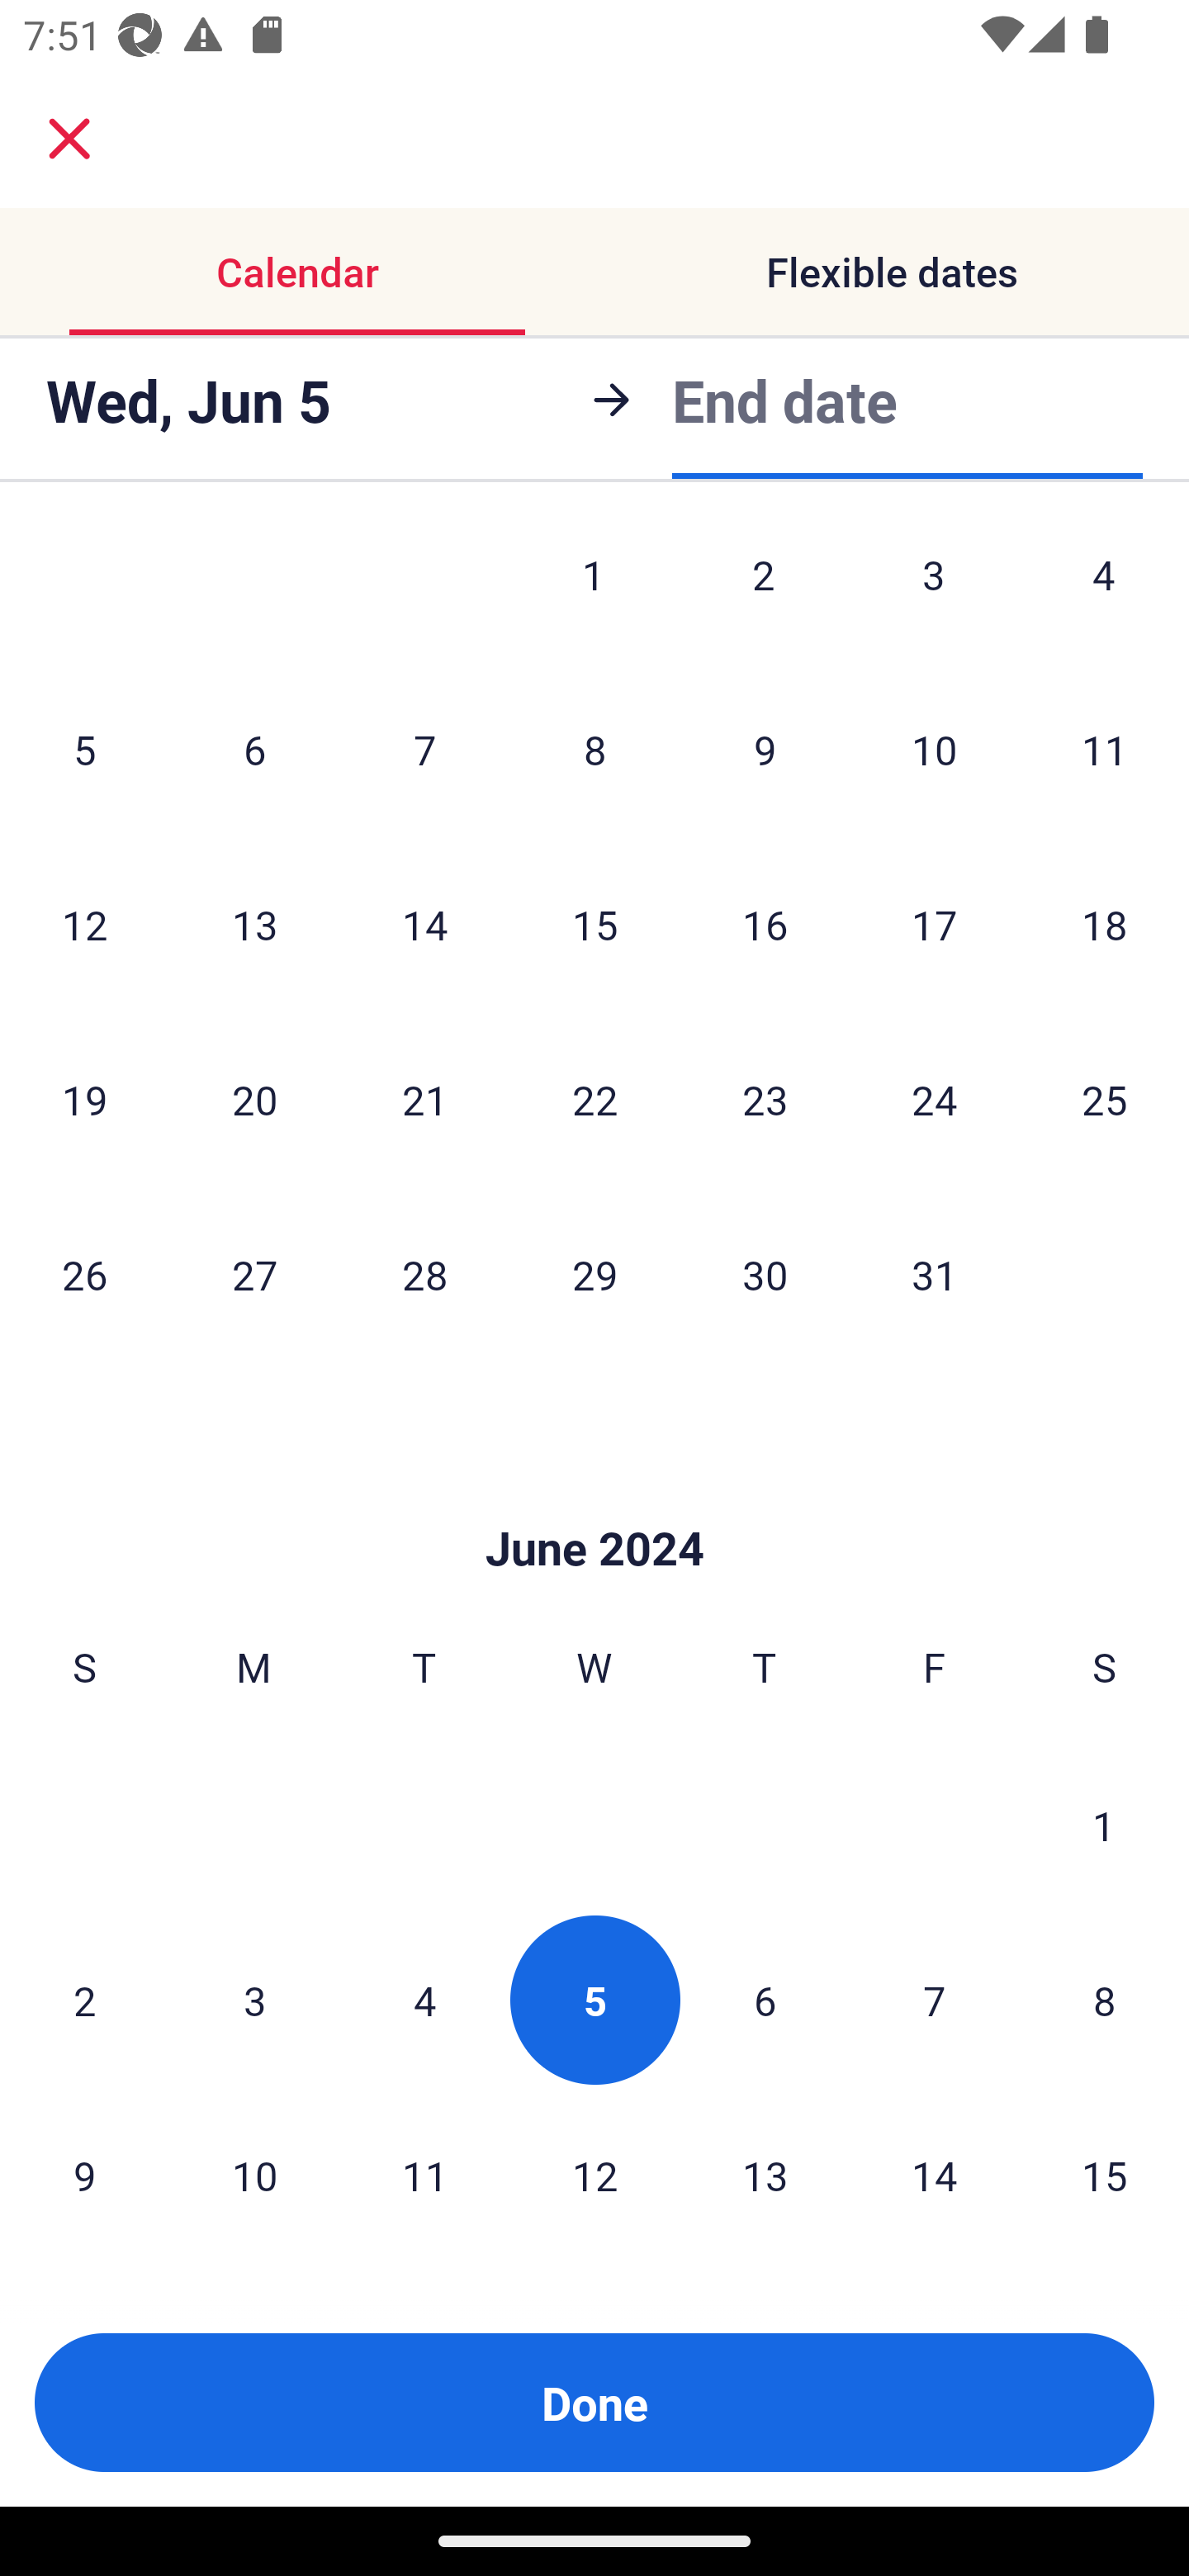  Describe the element at coordinates (935, 749) in the screenshot. I see `10 Friday, May 10, 2024` at that location.